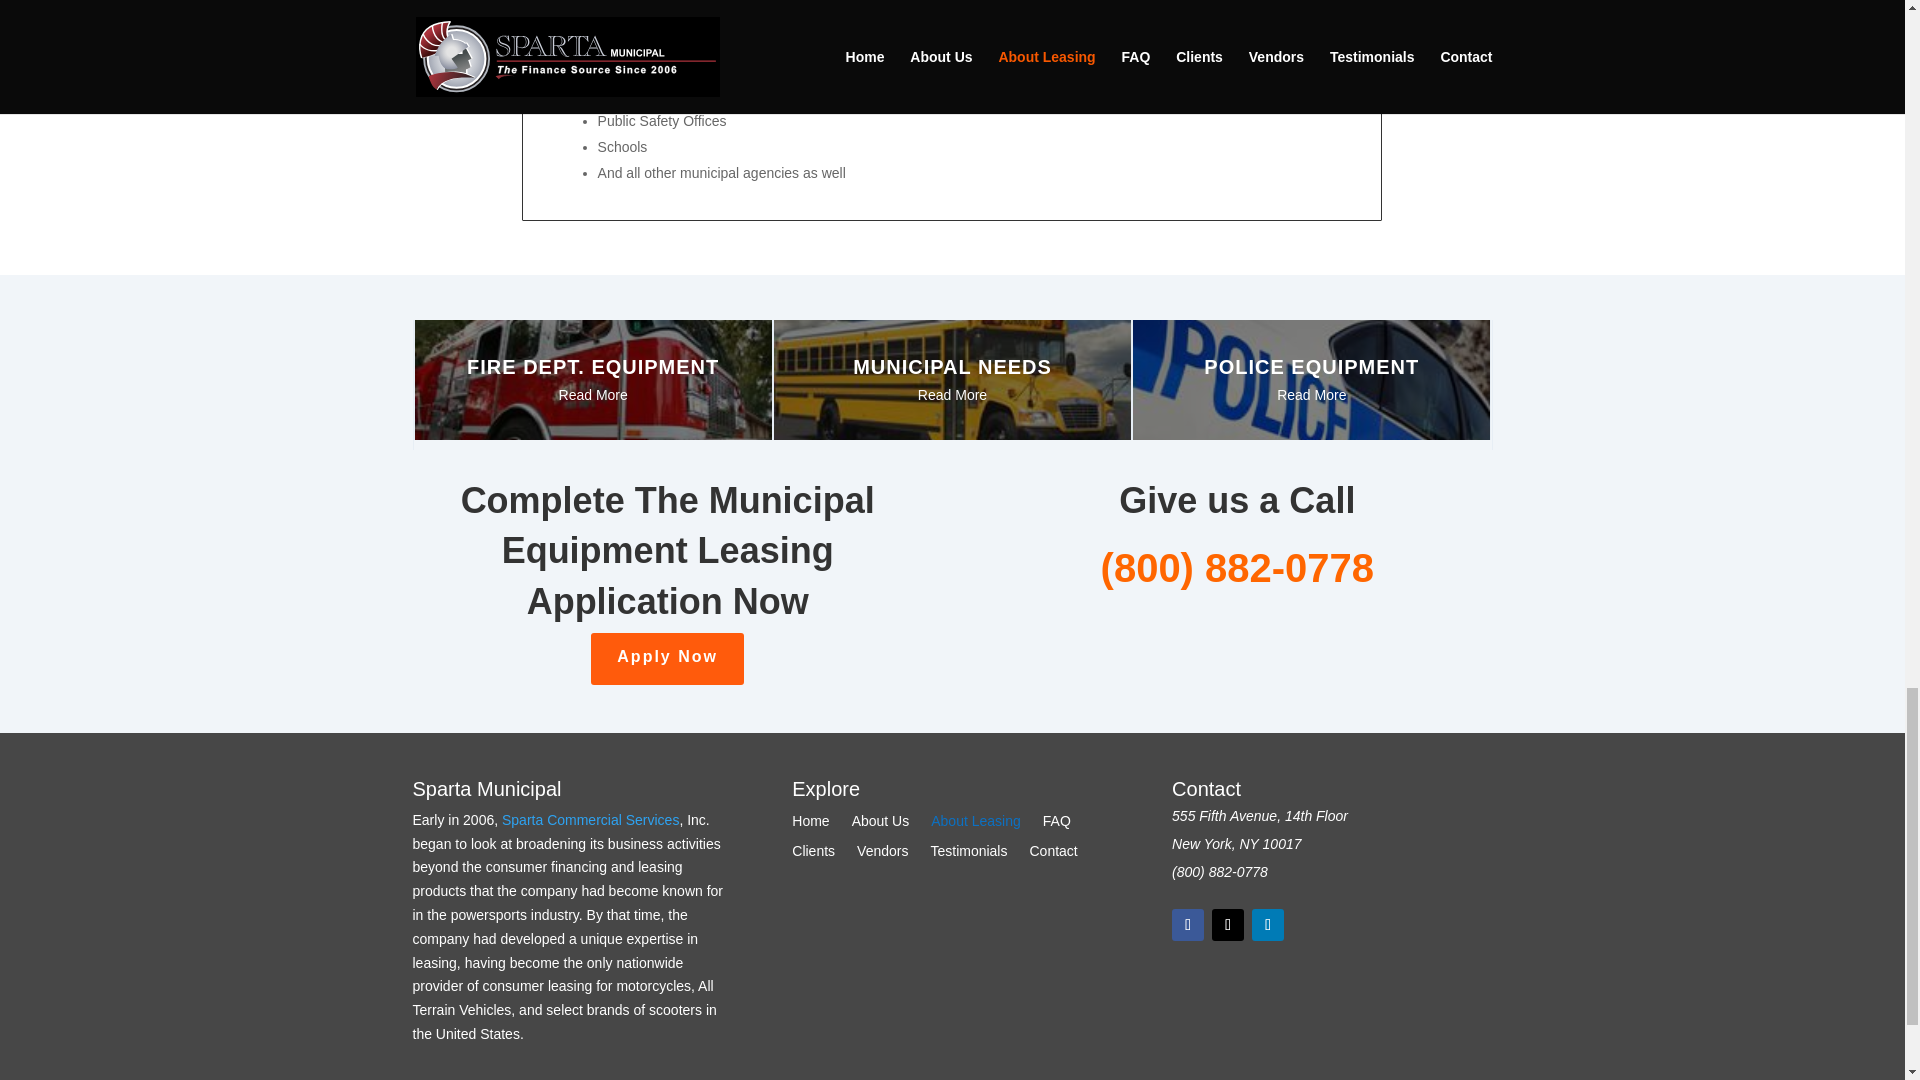 This screenshot has height=1080, width=1920. What do you see at coordinates (882, 854) in the screenshot?
I see `Vendors` at bounding box center [882, 854].